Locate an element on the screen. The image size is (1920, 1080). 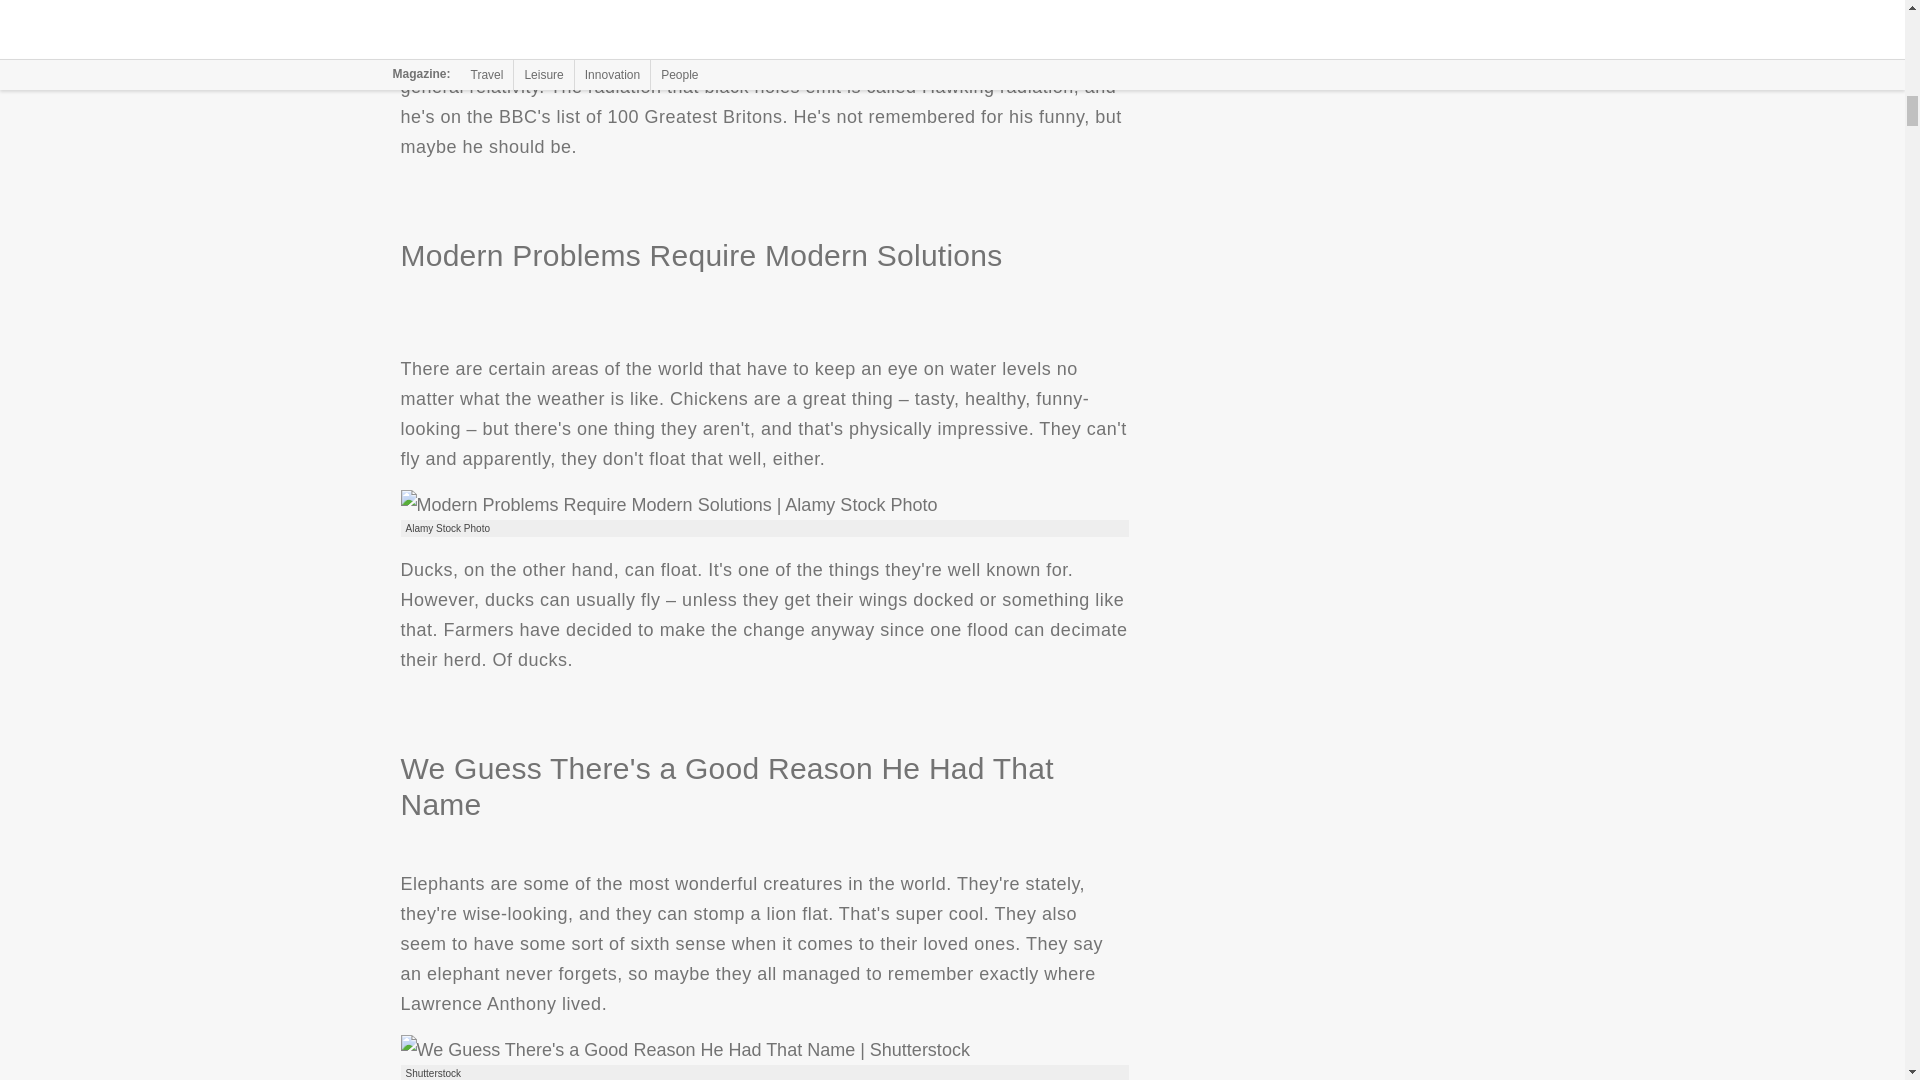
Modern Problems Require Modern Solutions is located at coordinates (668, 504).